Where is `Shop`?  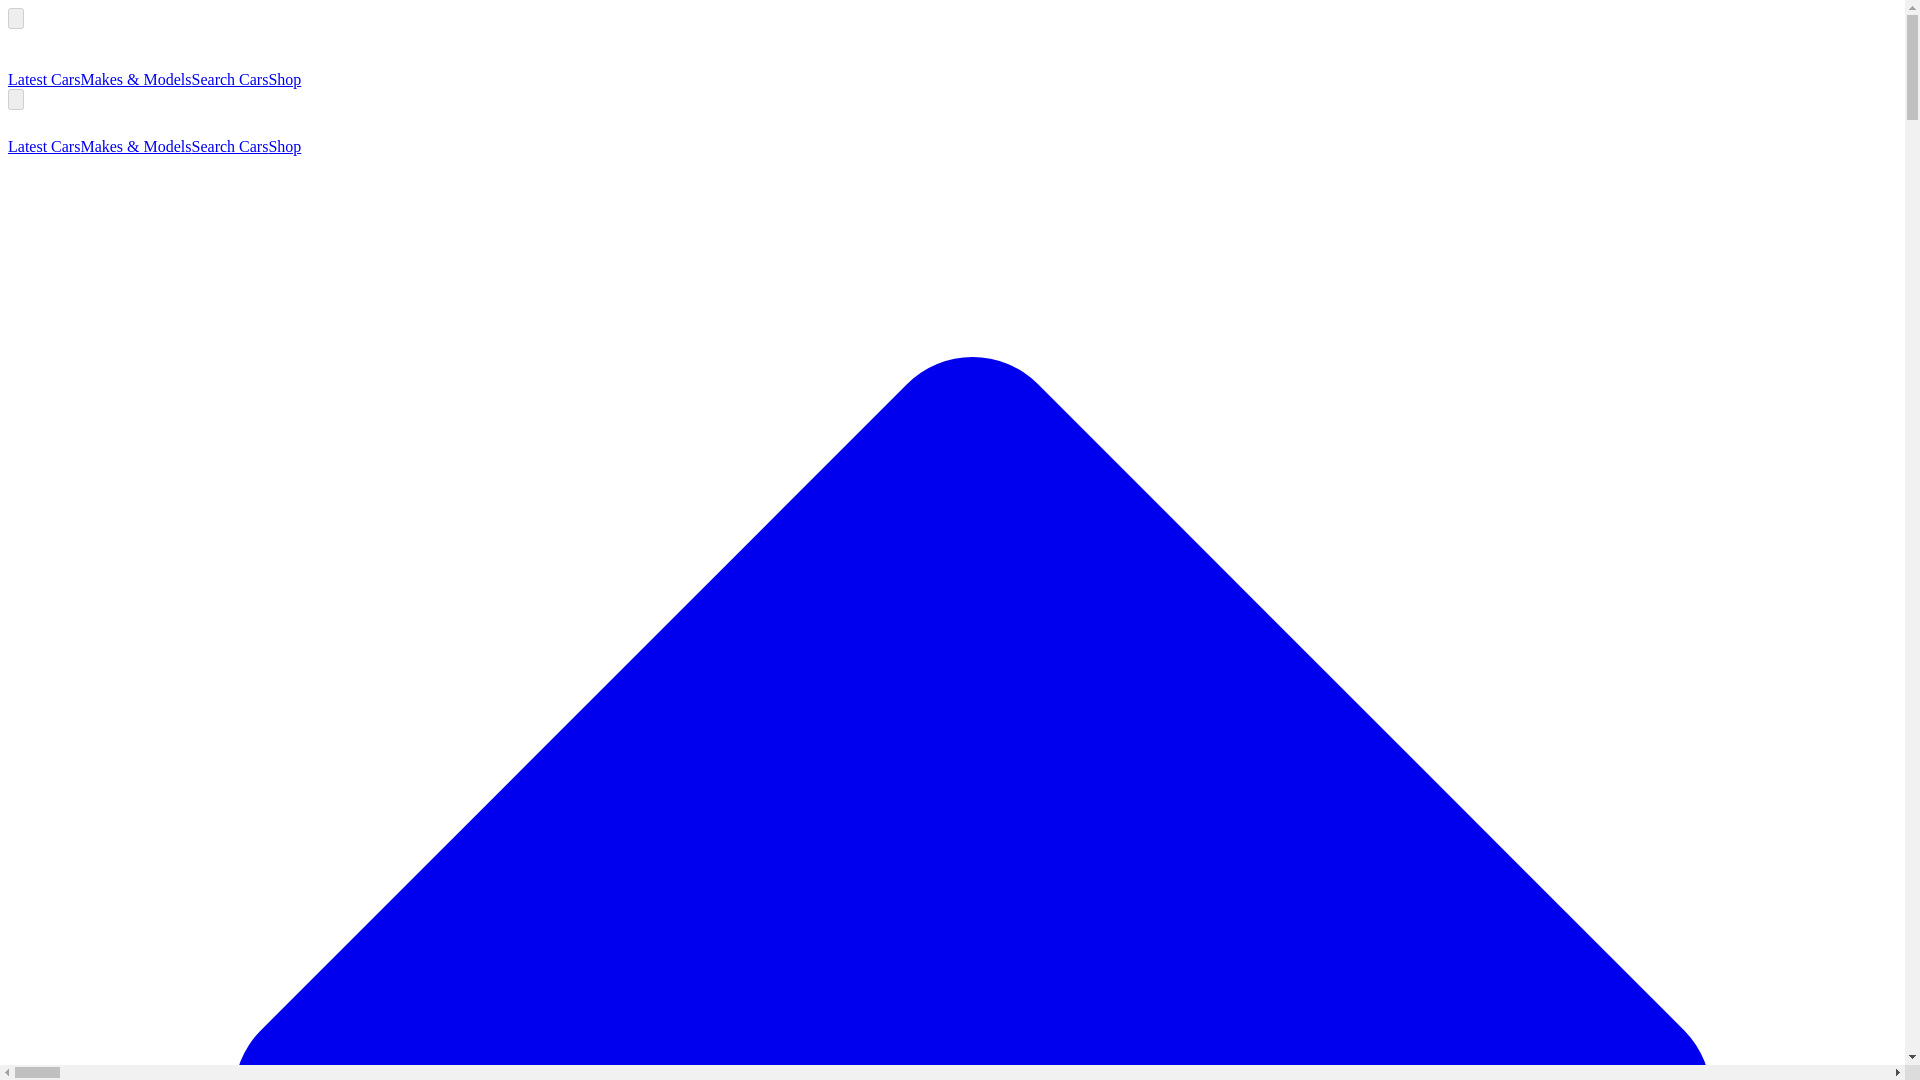 Shop is located at coordinates (284, 79).